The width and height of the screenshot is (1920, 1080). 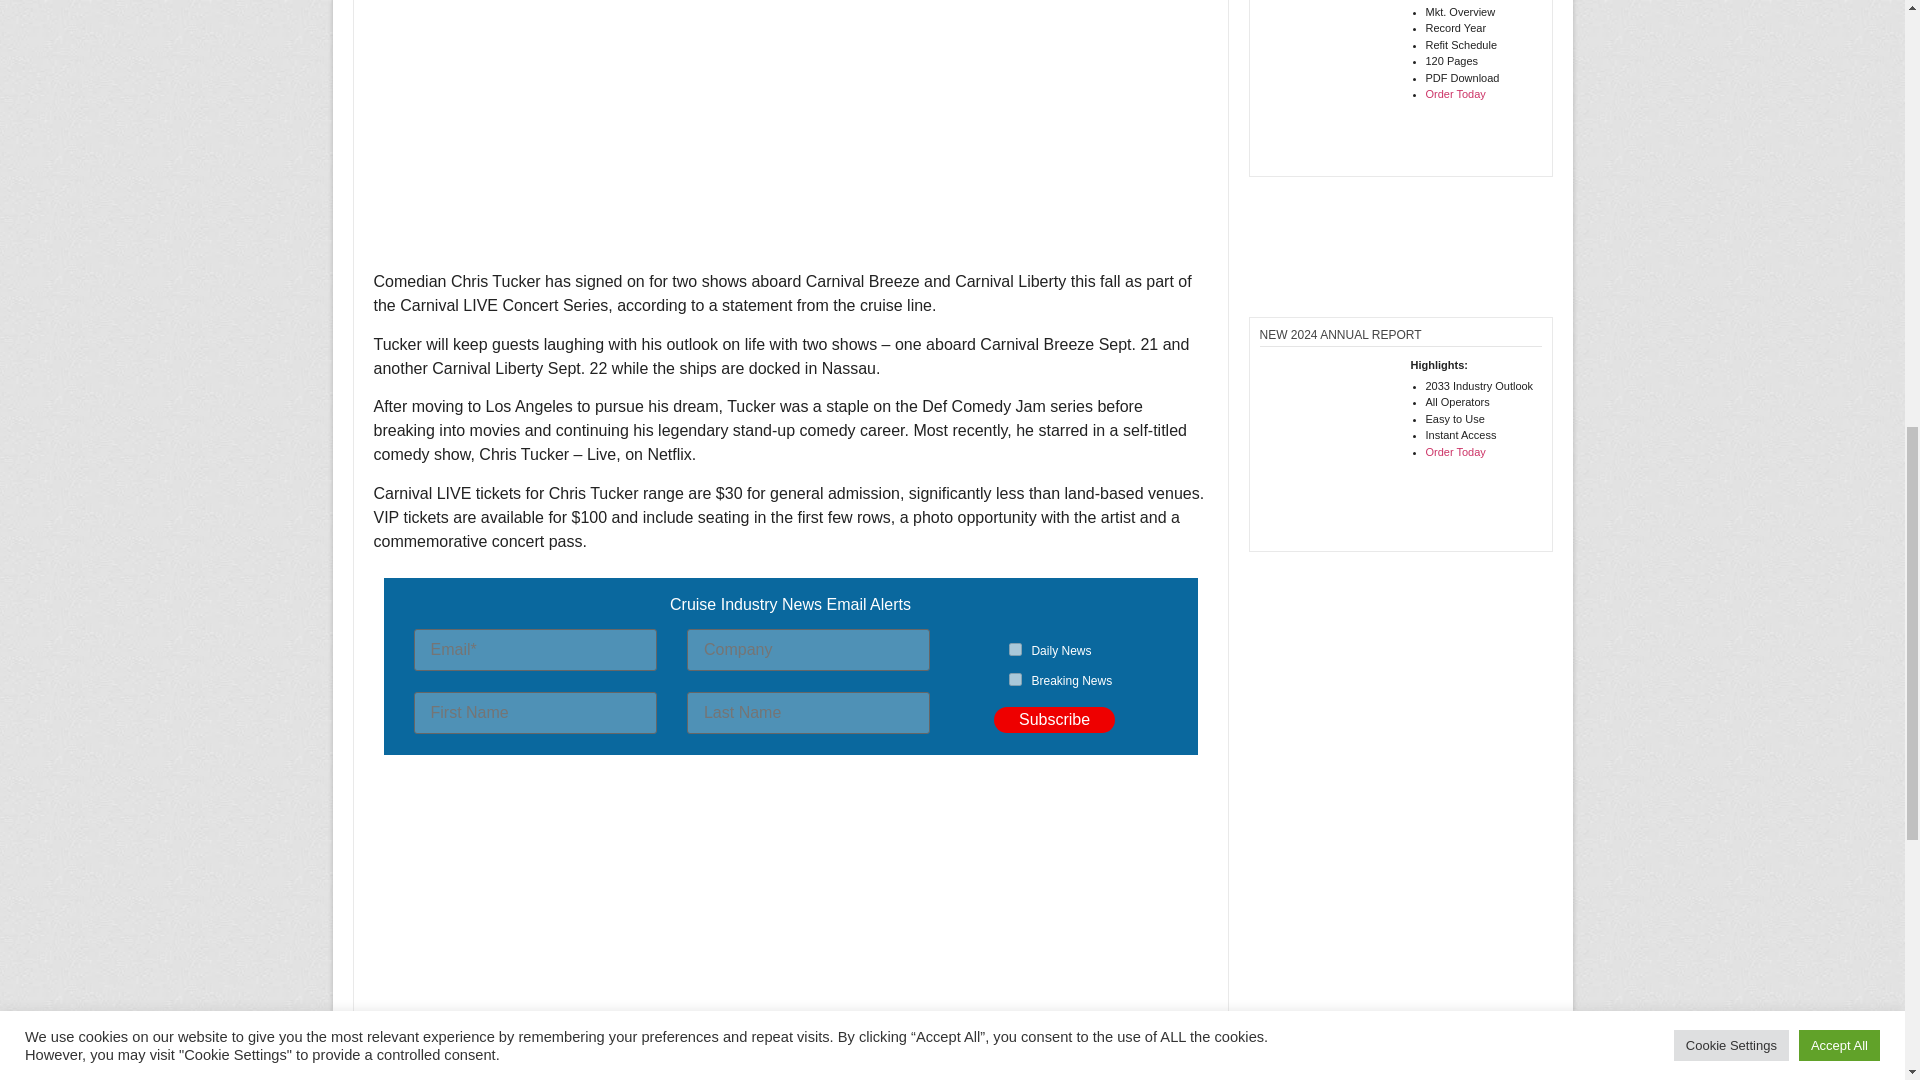 What do you see at coordinates (1015, 648) in the screenshot?
I see `1` at bounding box center [1015, 648].